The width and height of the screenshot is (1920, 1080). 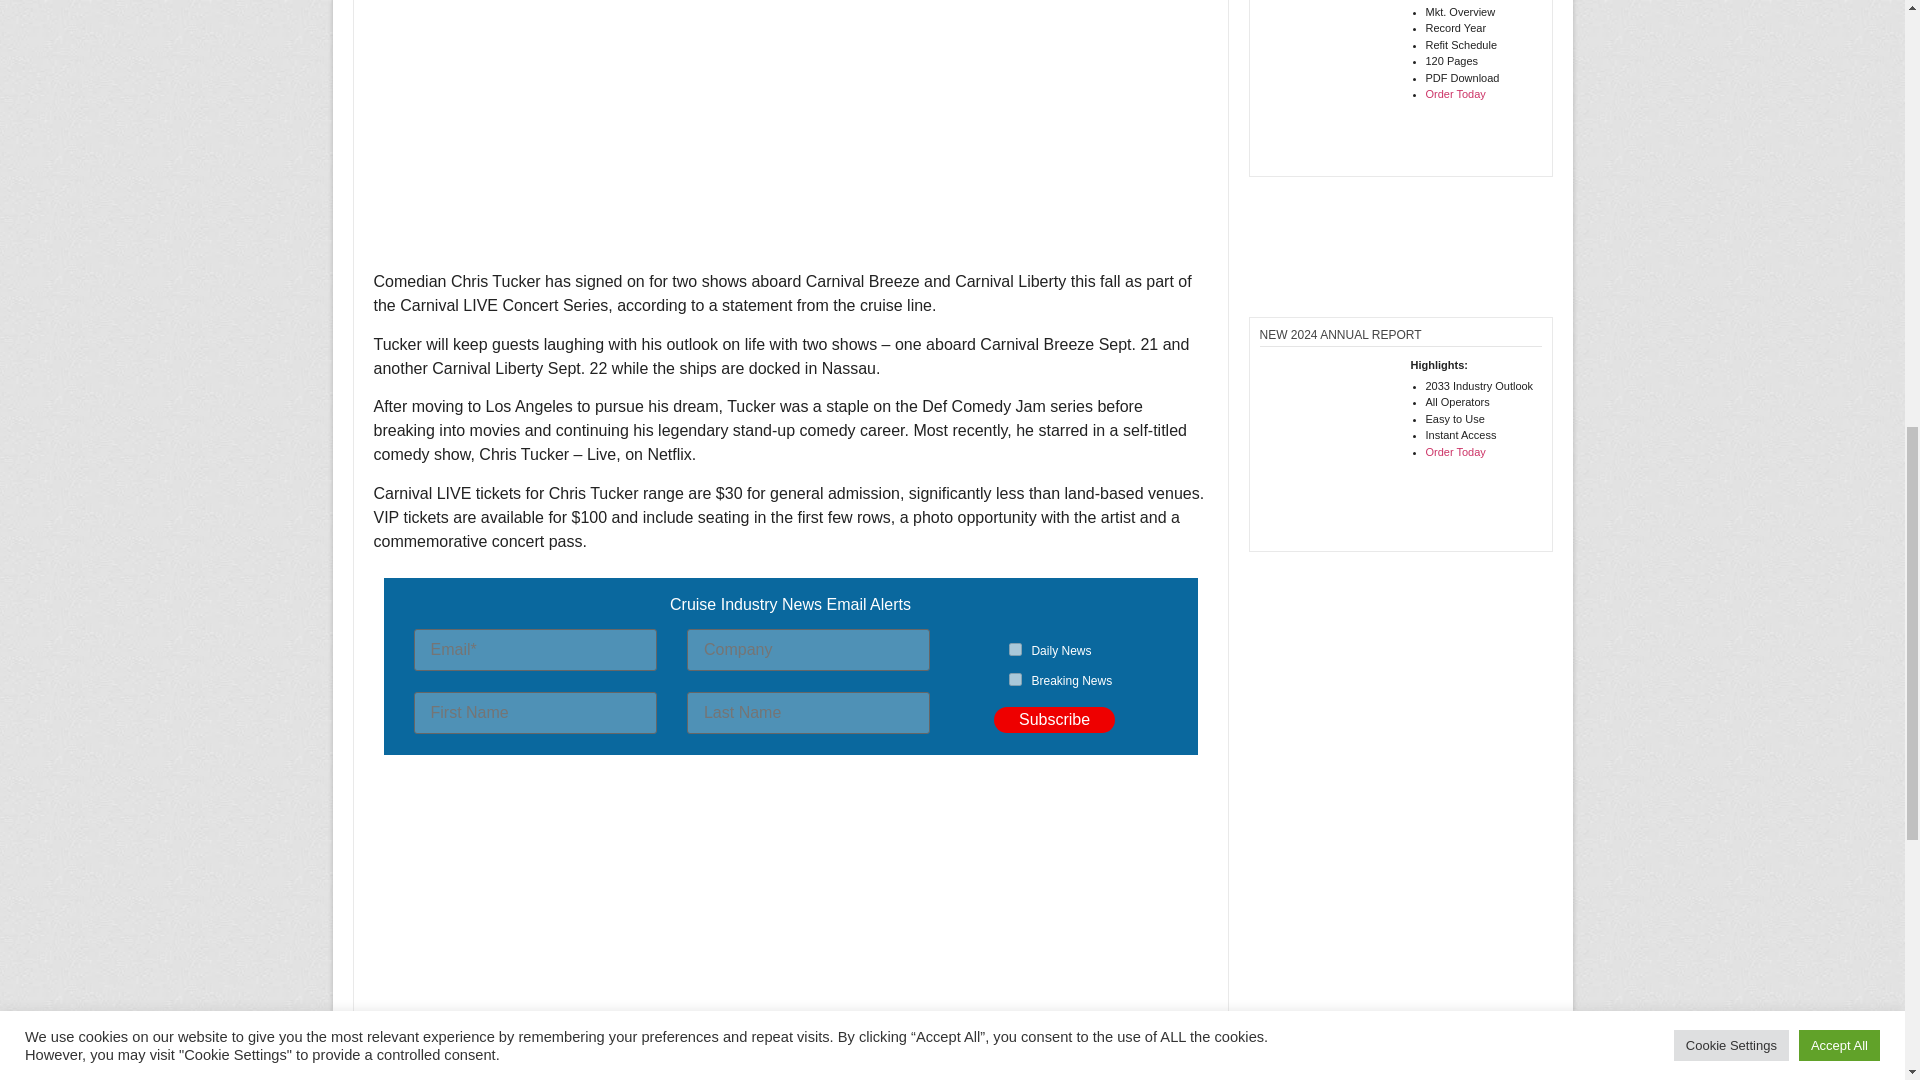 What do you see at coordinates (1015, 648) in the screenshot?
I see `1` at bounding box center [1015, 648].